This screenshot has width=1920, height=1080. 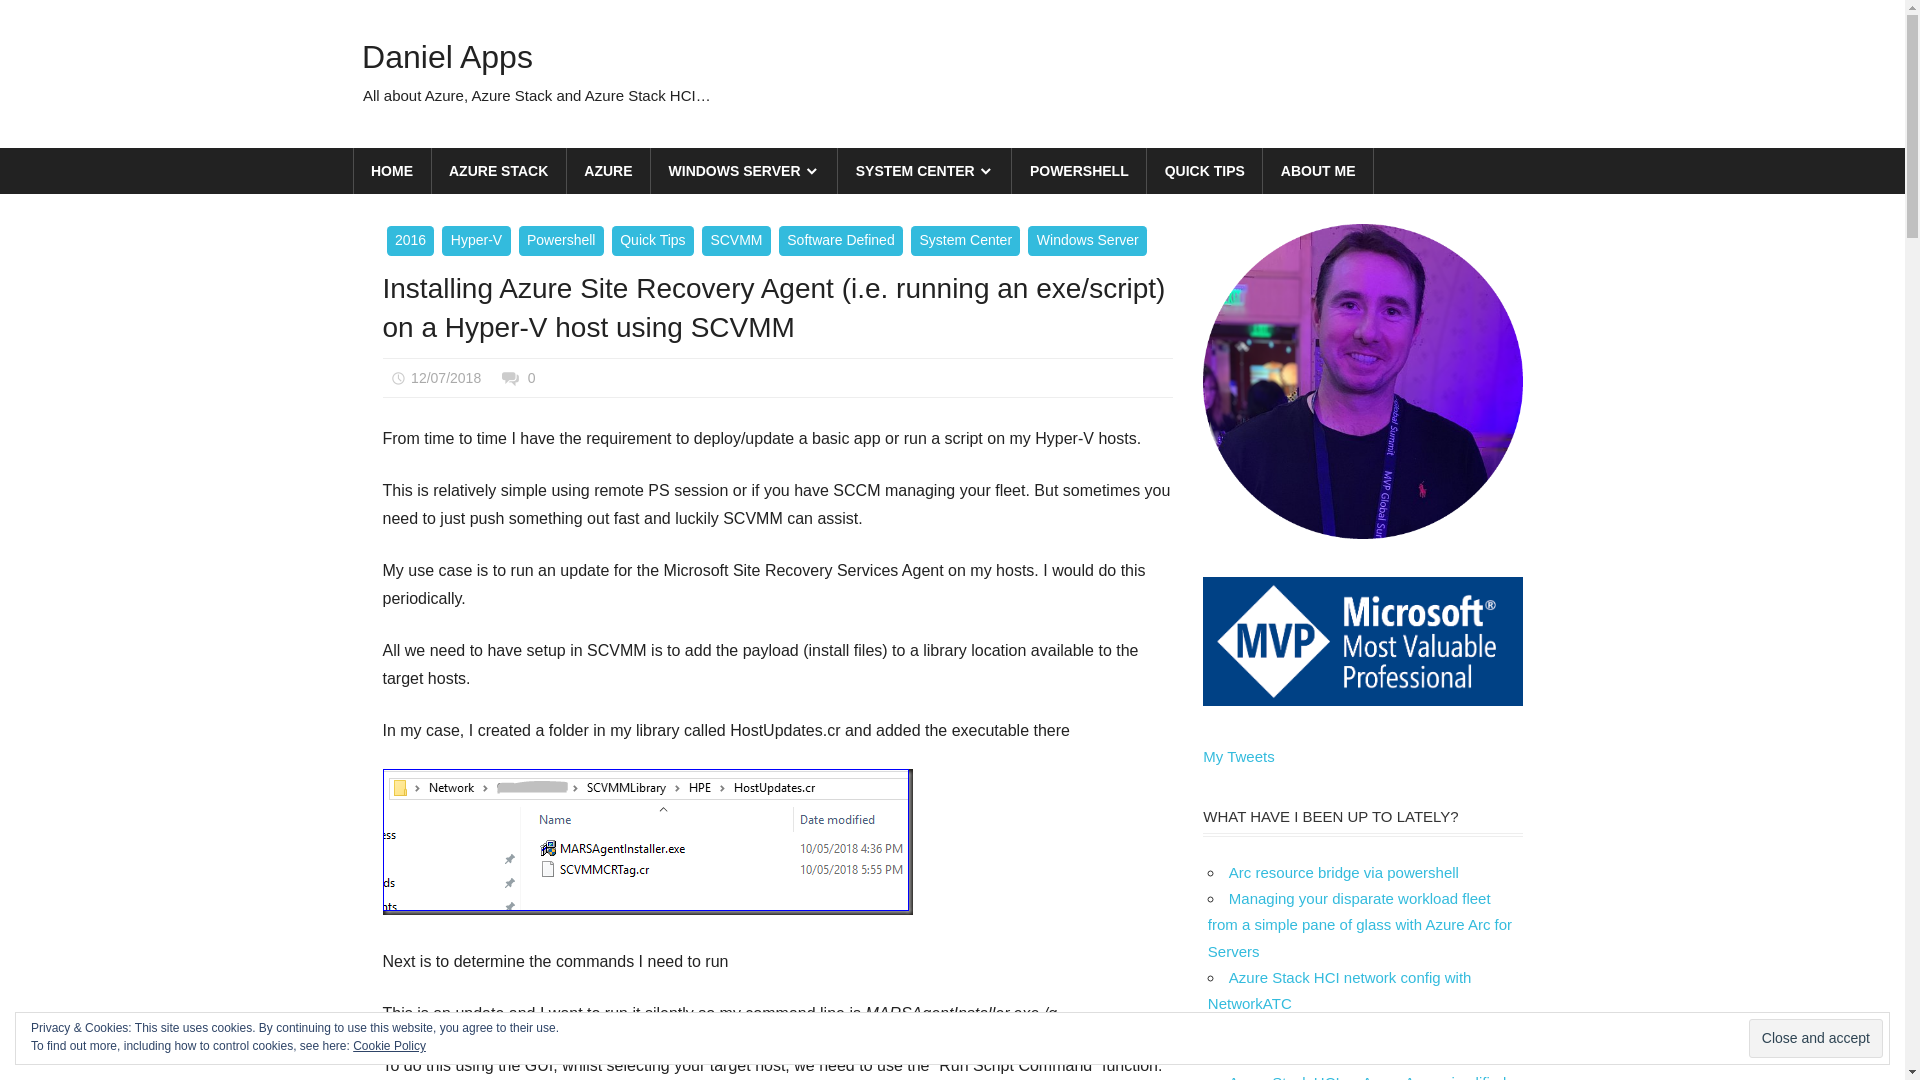 What do you see at coordinates (1080, 171) in the screenshot?
I see `POWERSHELL` at bounding box center [1080, 171].